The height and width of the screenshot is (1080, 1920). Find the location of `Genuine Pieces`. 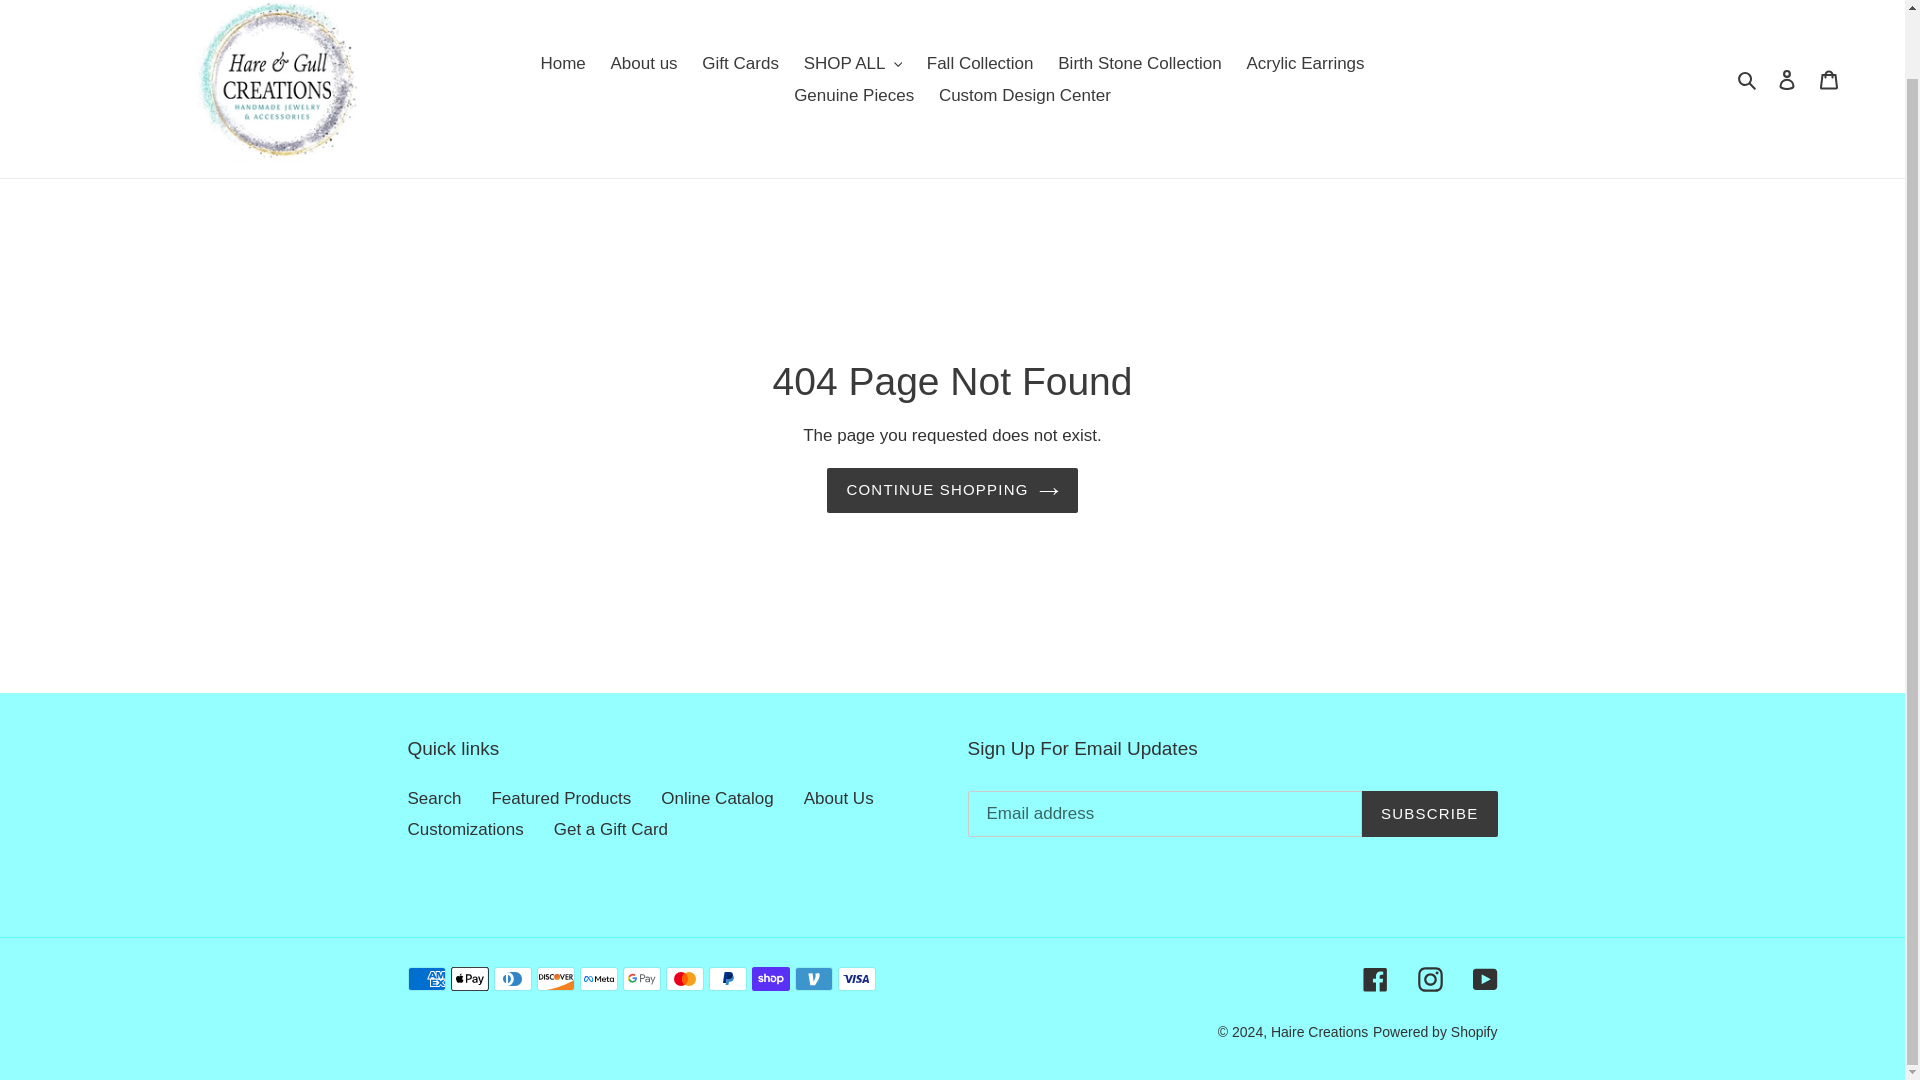

Genuine Pieces is located at coordinates (853, 96).